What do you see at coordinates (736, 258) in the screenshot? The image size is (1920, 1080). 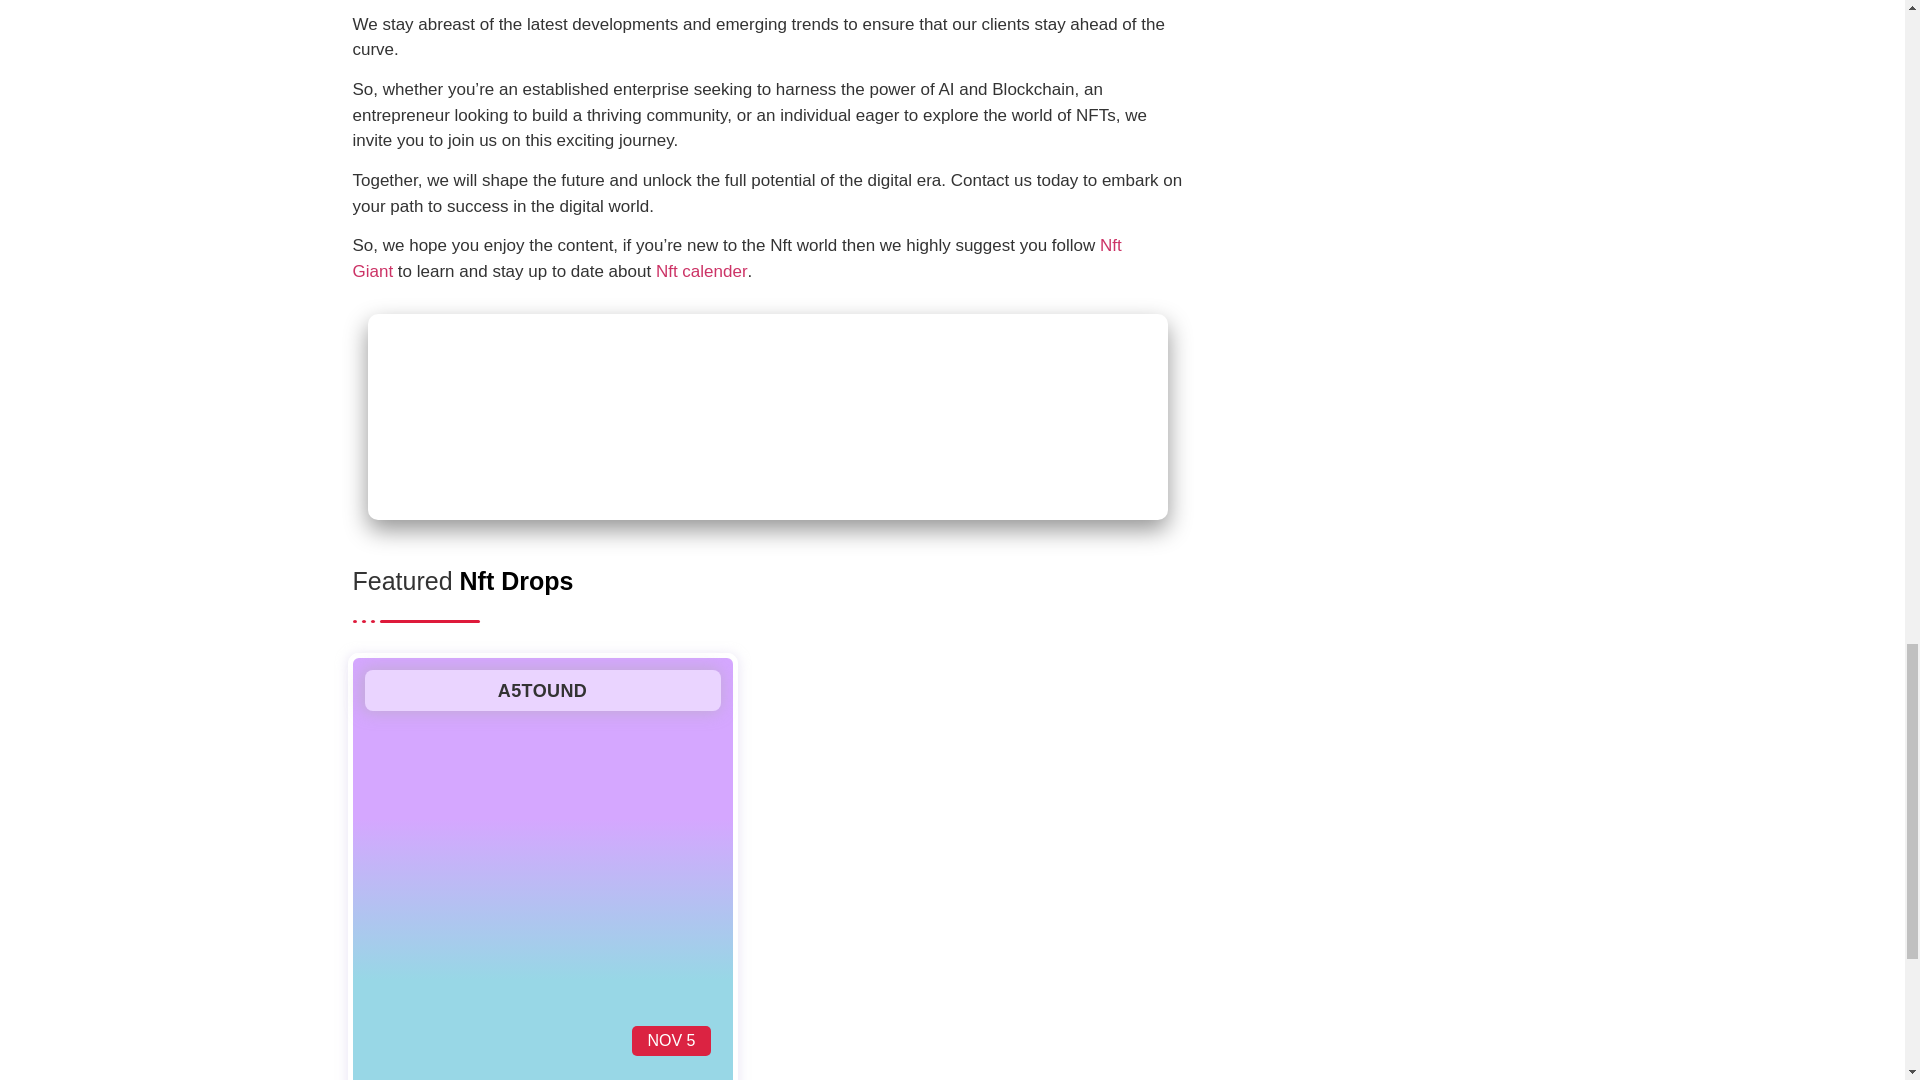 I see `Nft Giant` at bounding box center [736, 258].